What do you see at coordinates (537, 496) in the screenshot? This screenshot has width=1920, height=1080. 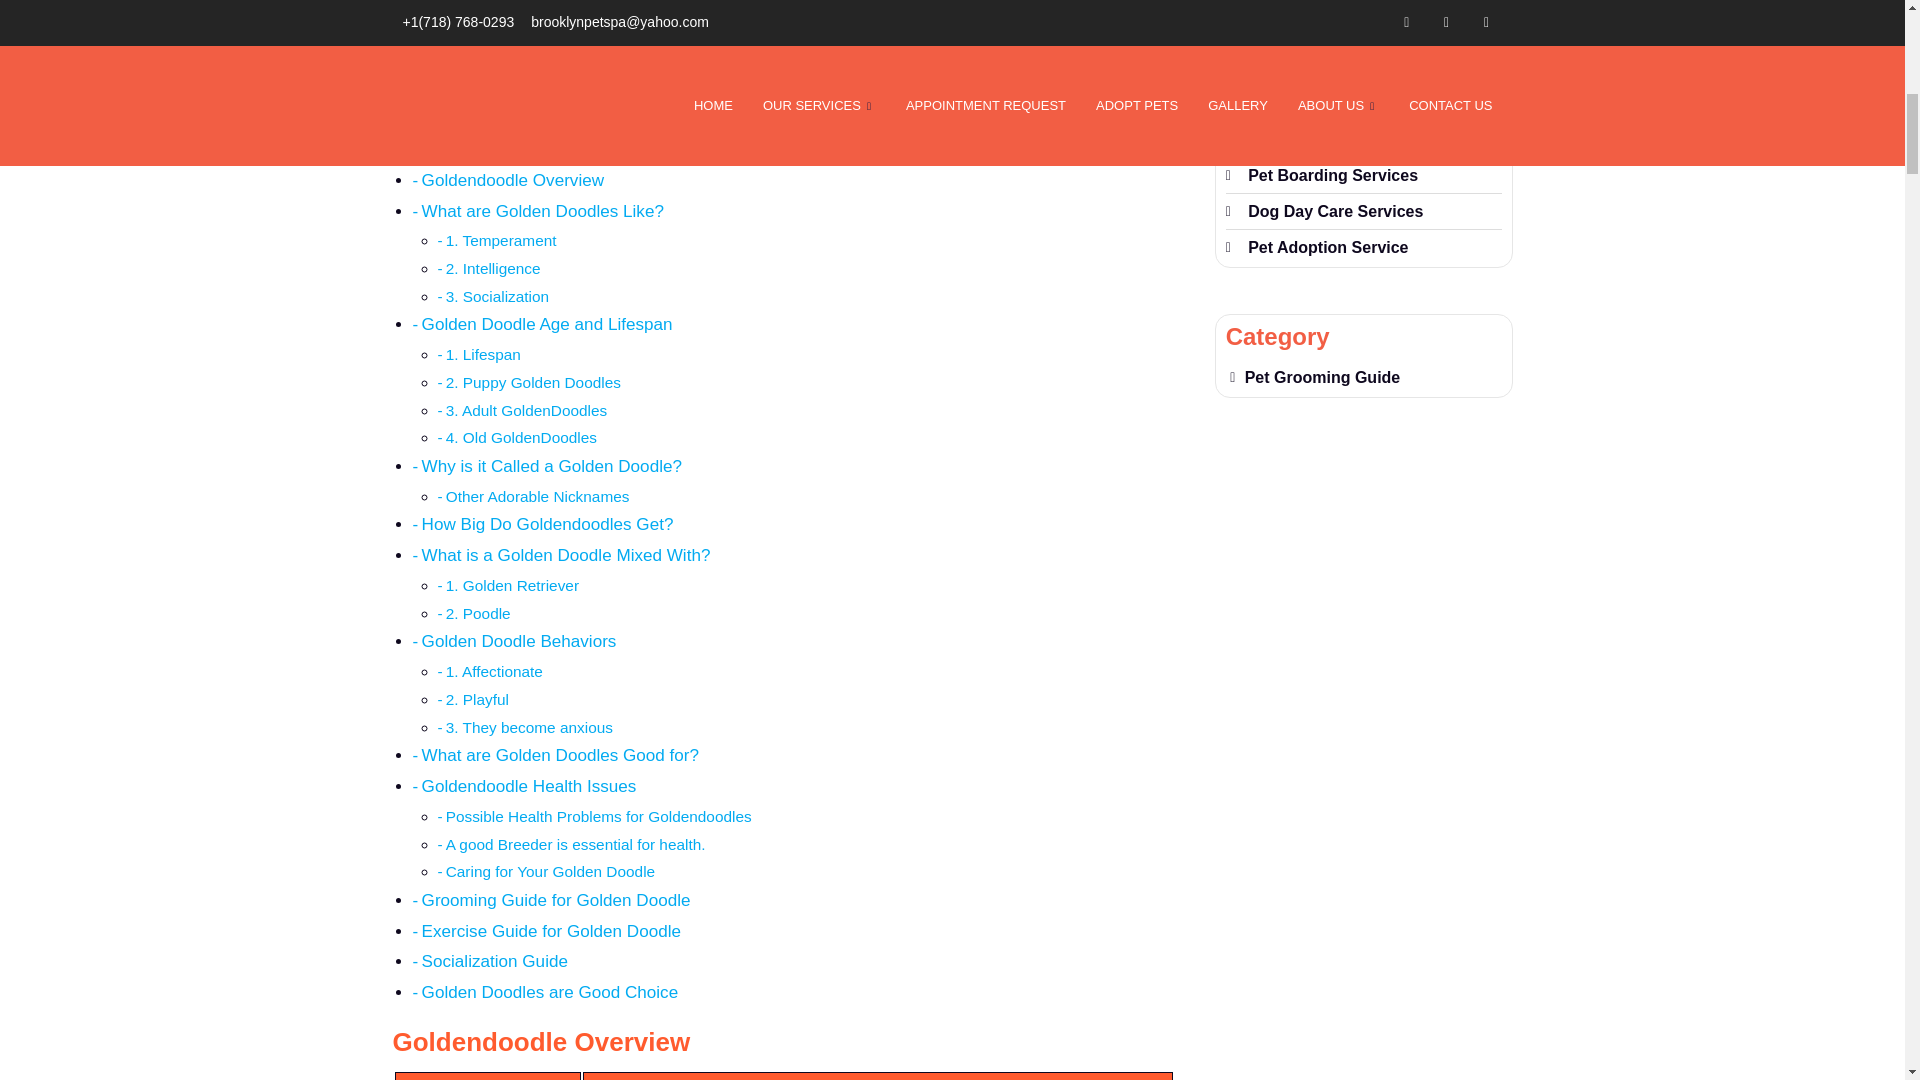 I see `Other Adorable Nicknames` at bounding box center [537, 496].